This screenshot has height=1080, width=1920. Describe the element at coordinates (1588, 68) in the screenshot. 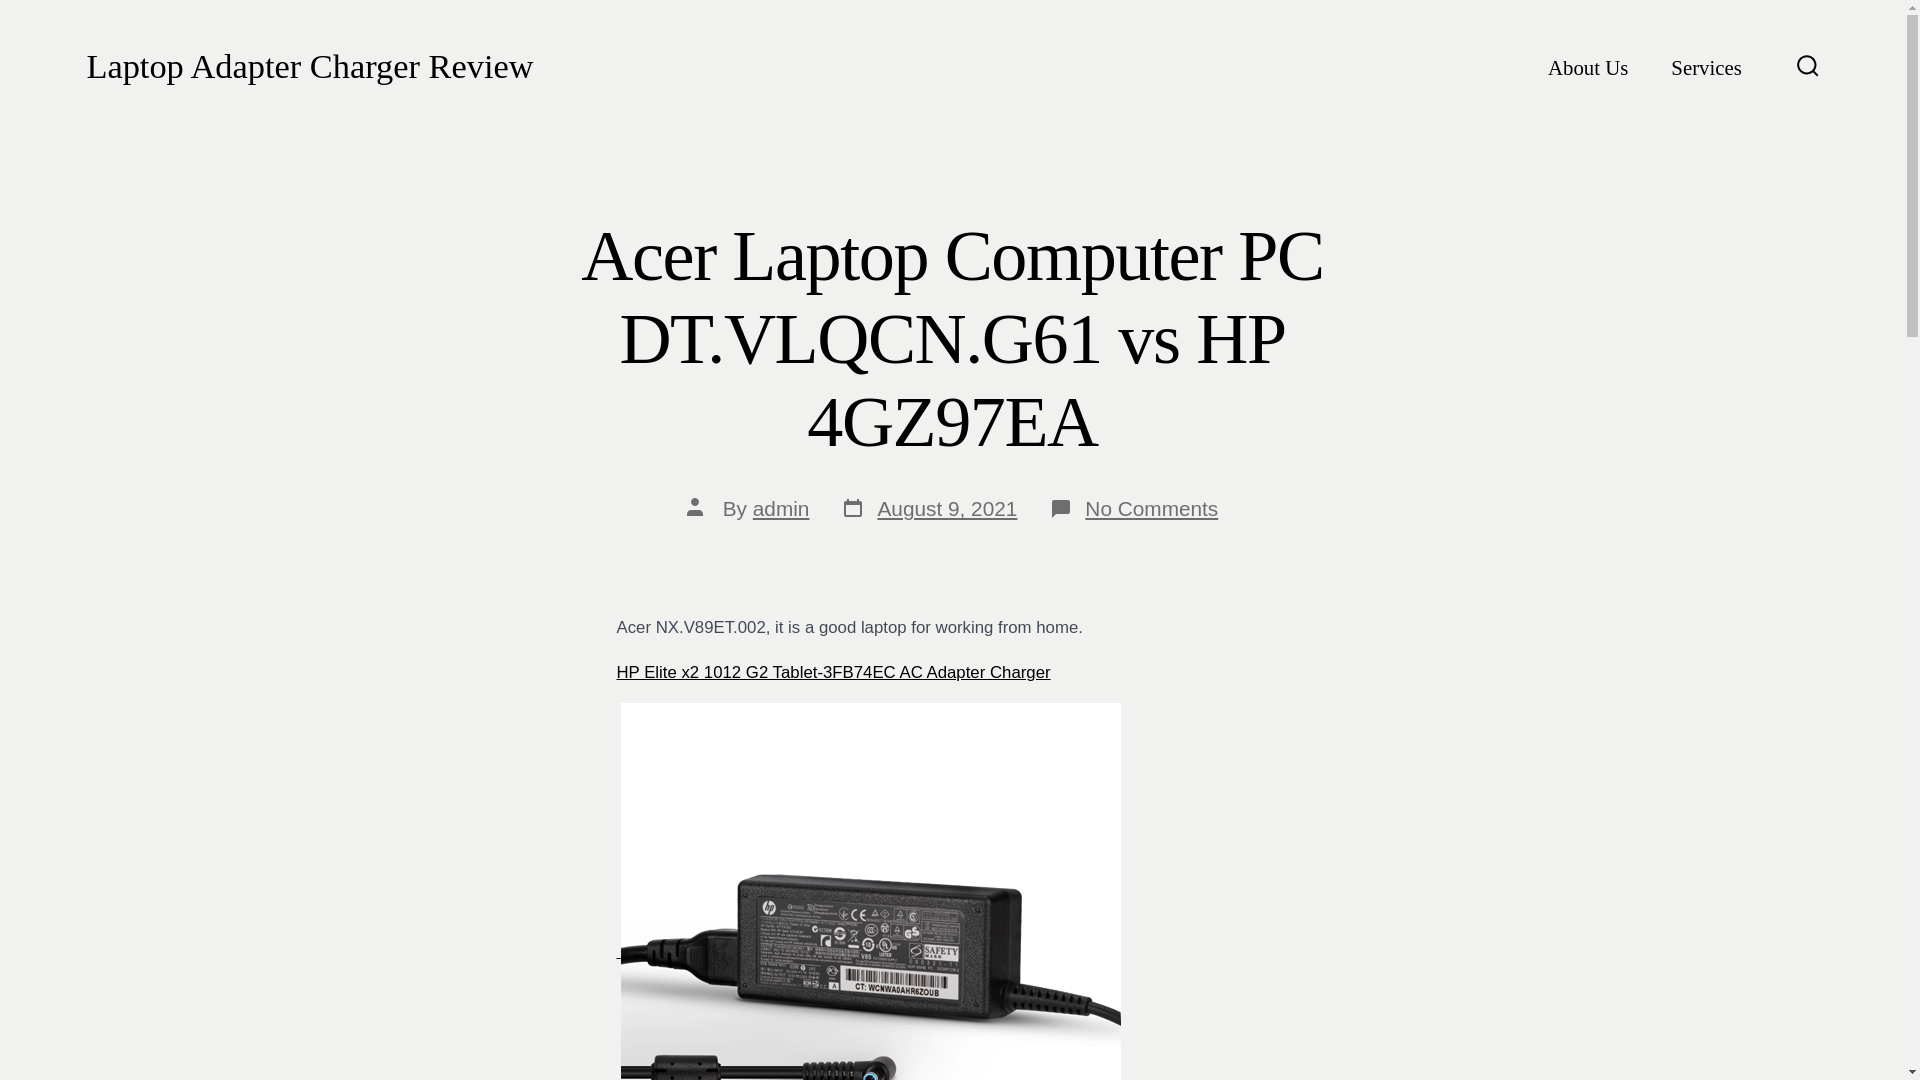

I see `About Us` at that location.